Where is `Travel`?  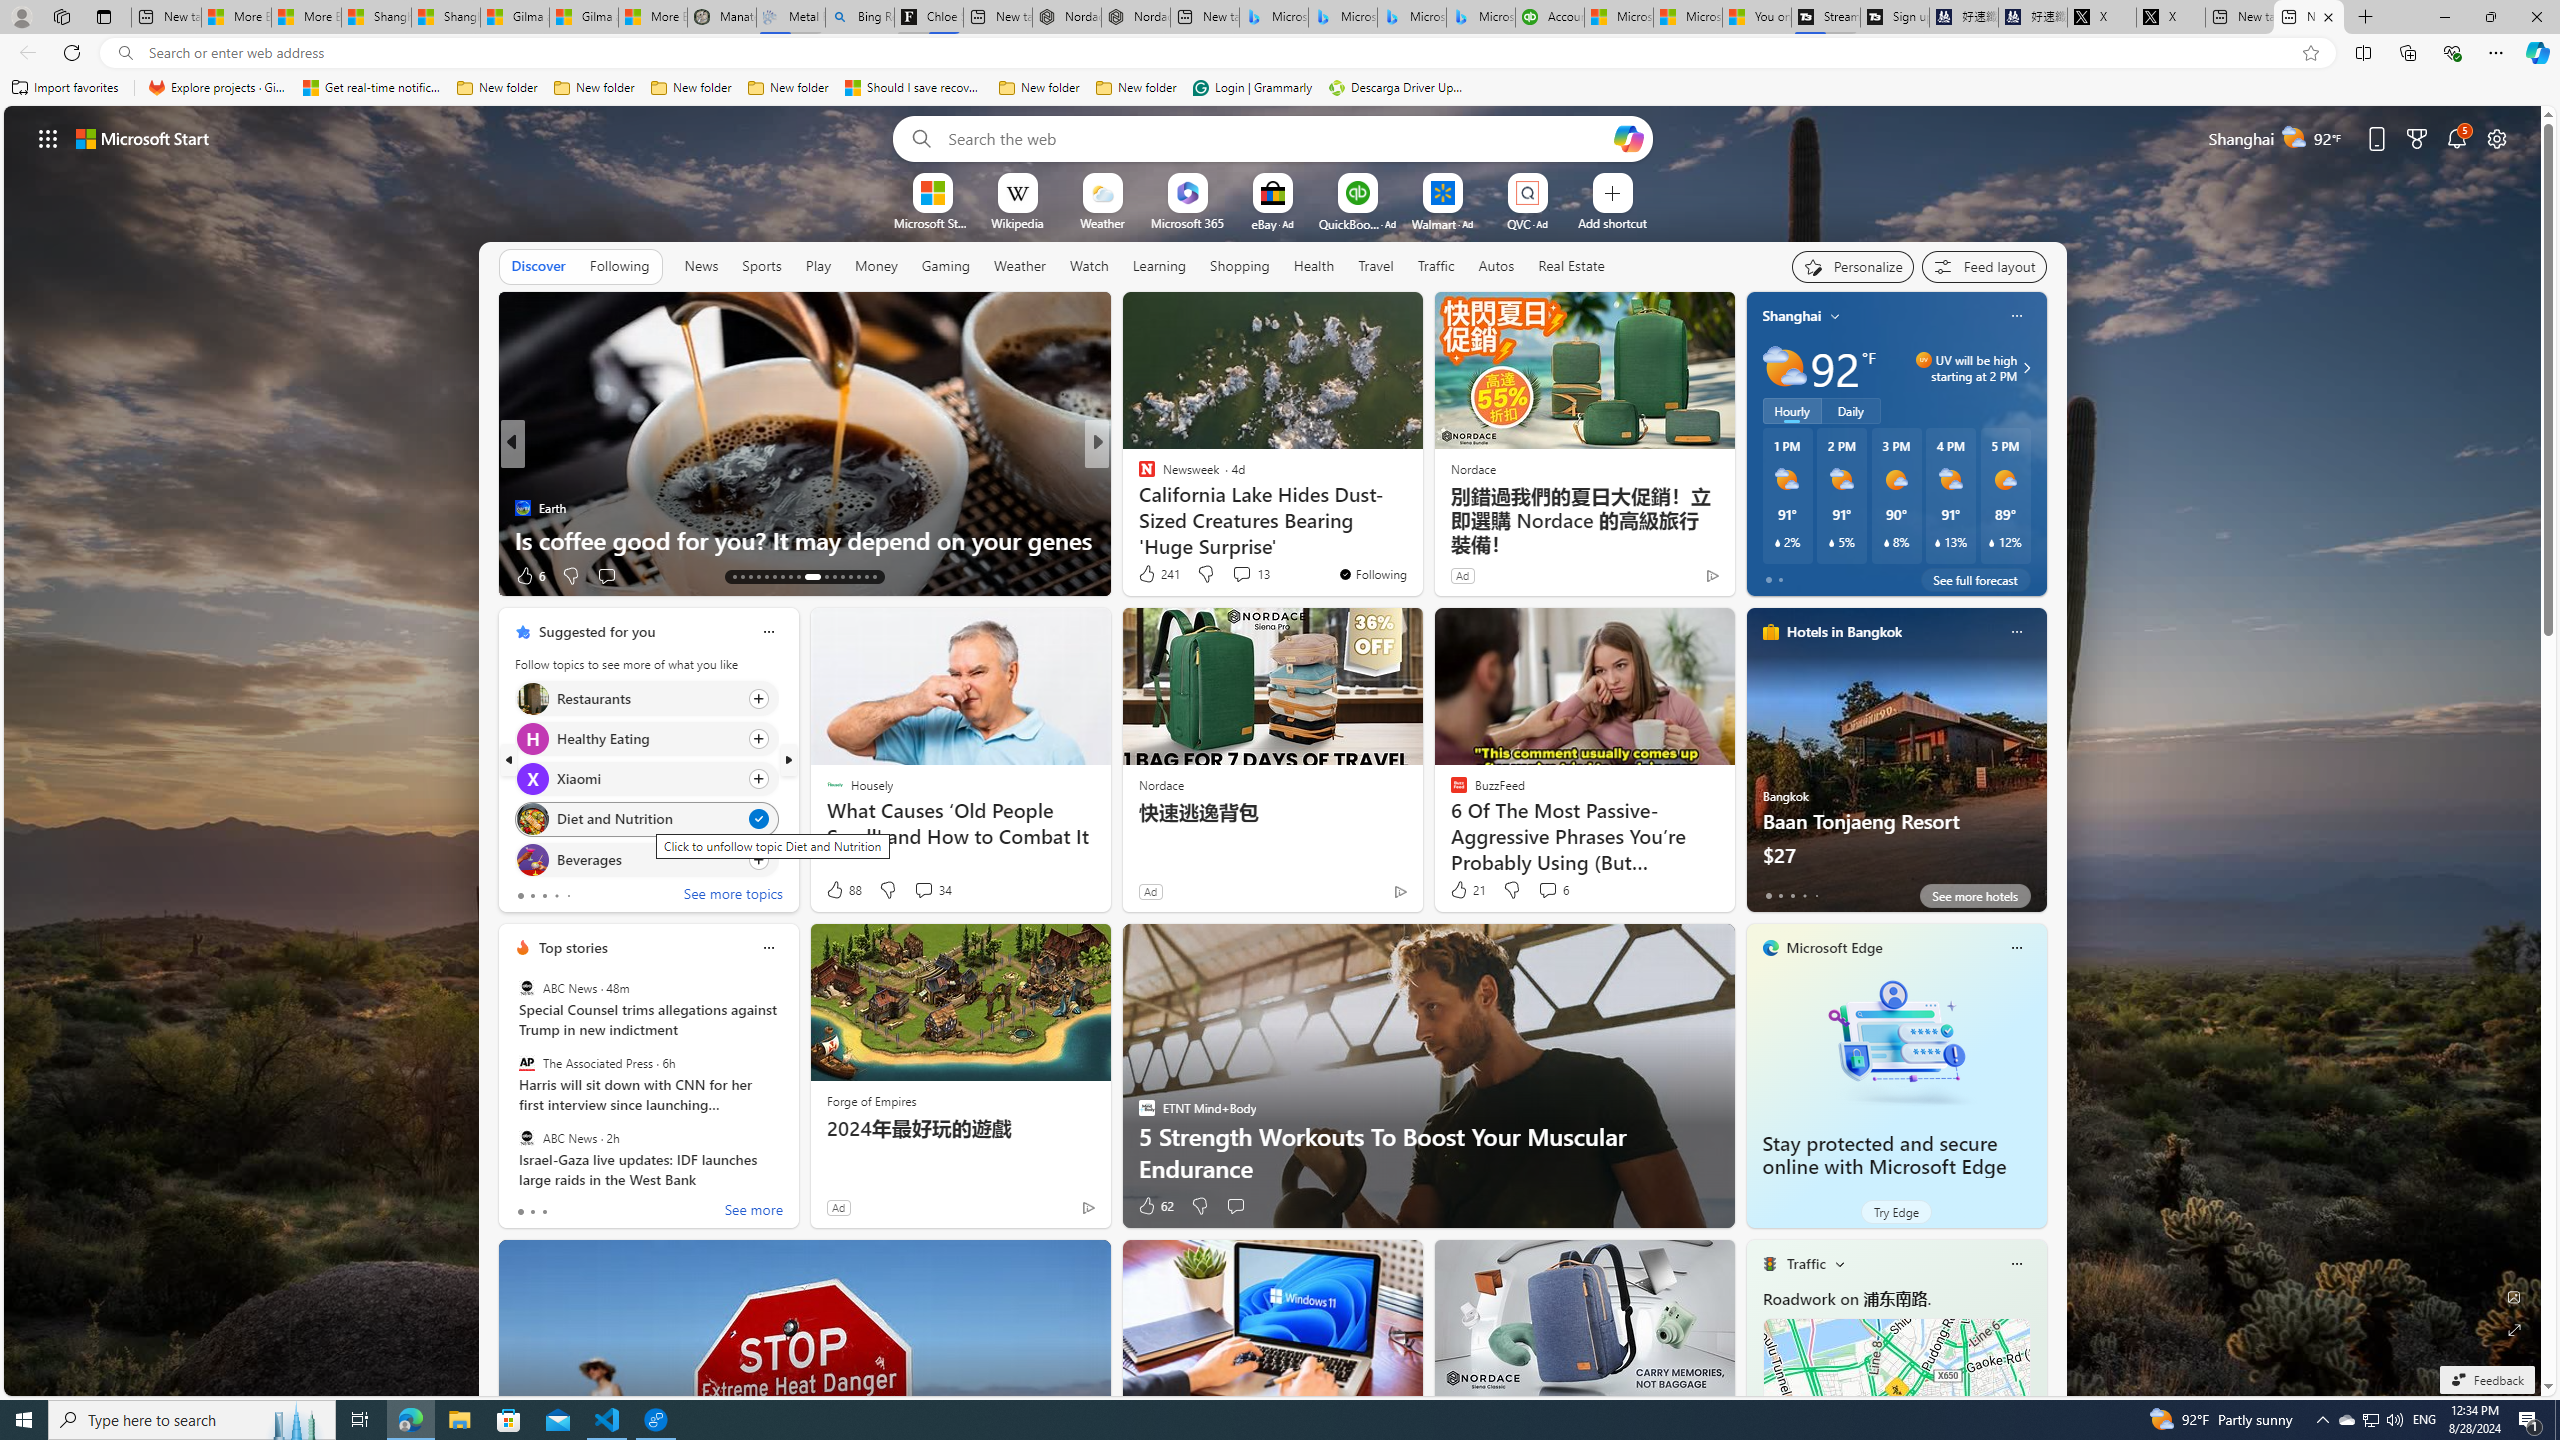 Travel is located at coordinates (1376, 265).